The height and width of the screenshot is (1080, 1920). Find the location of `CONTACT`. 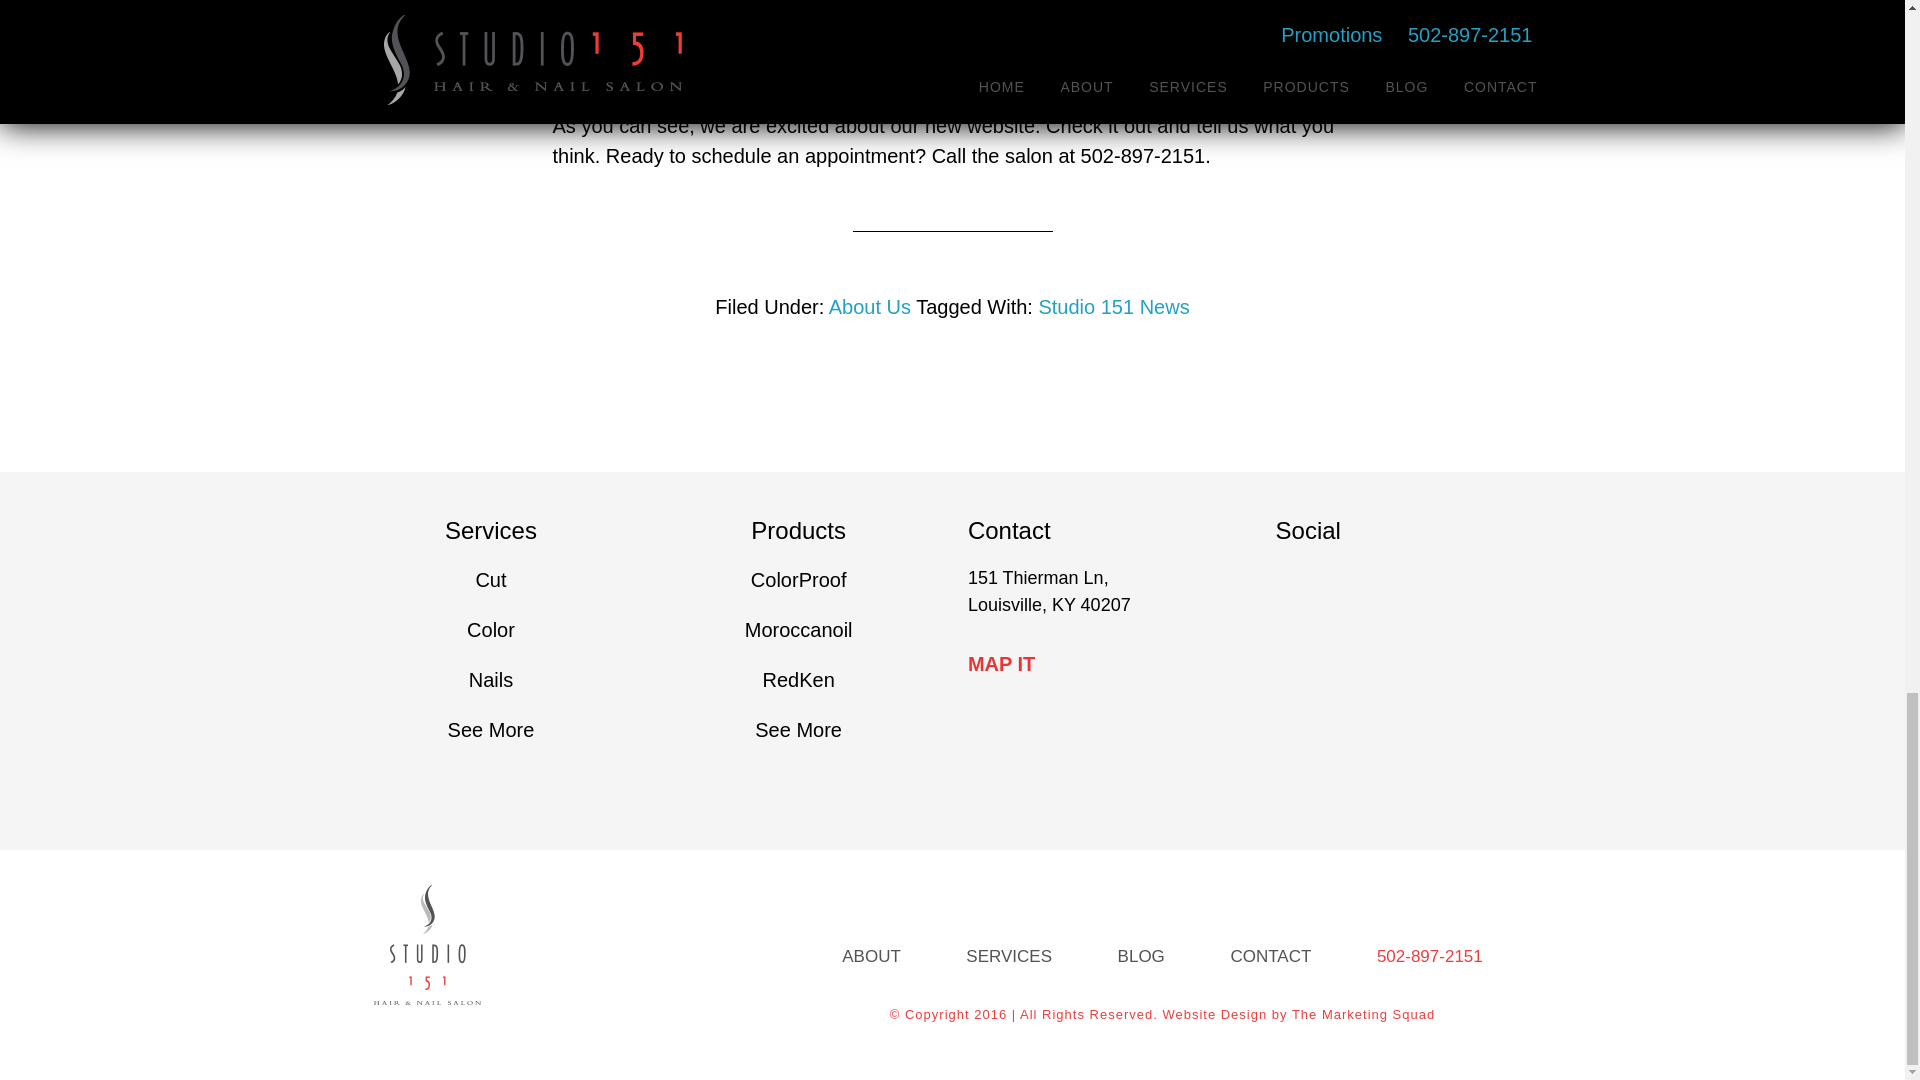

CONTACT is located at coordinates (1270, 956).